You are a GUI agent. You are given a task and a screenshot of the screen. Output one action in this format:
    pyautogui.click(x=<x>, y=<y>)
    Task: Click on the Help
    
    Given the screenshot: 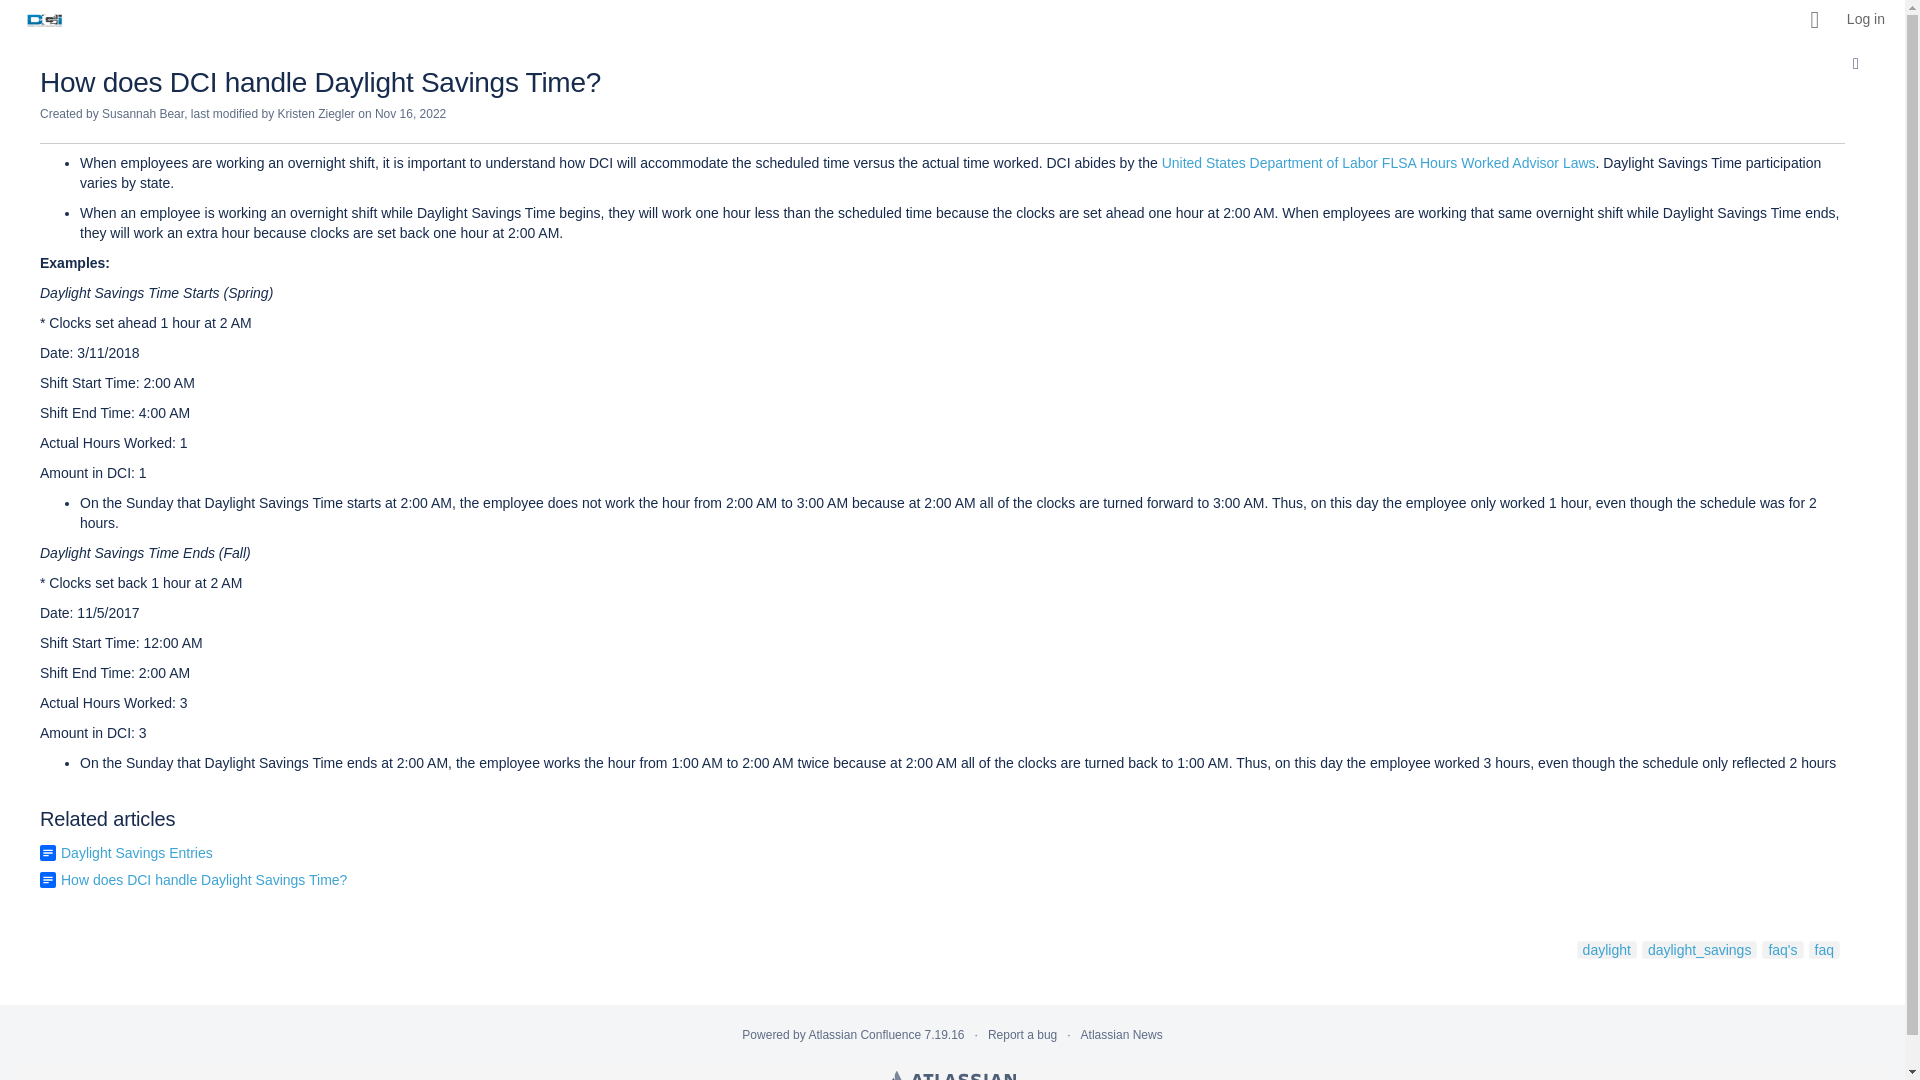 What is the action you would take?
    pyautogui.click(x=1815, y=20)
    